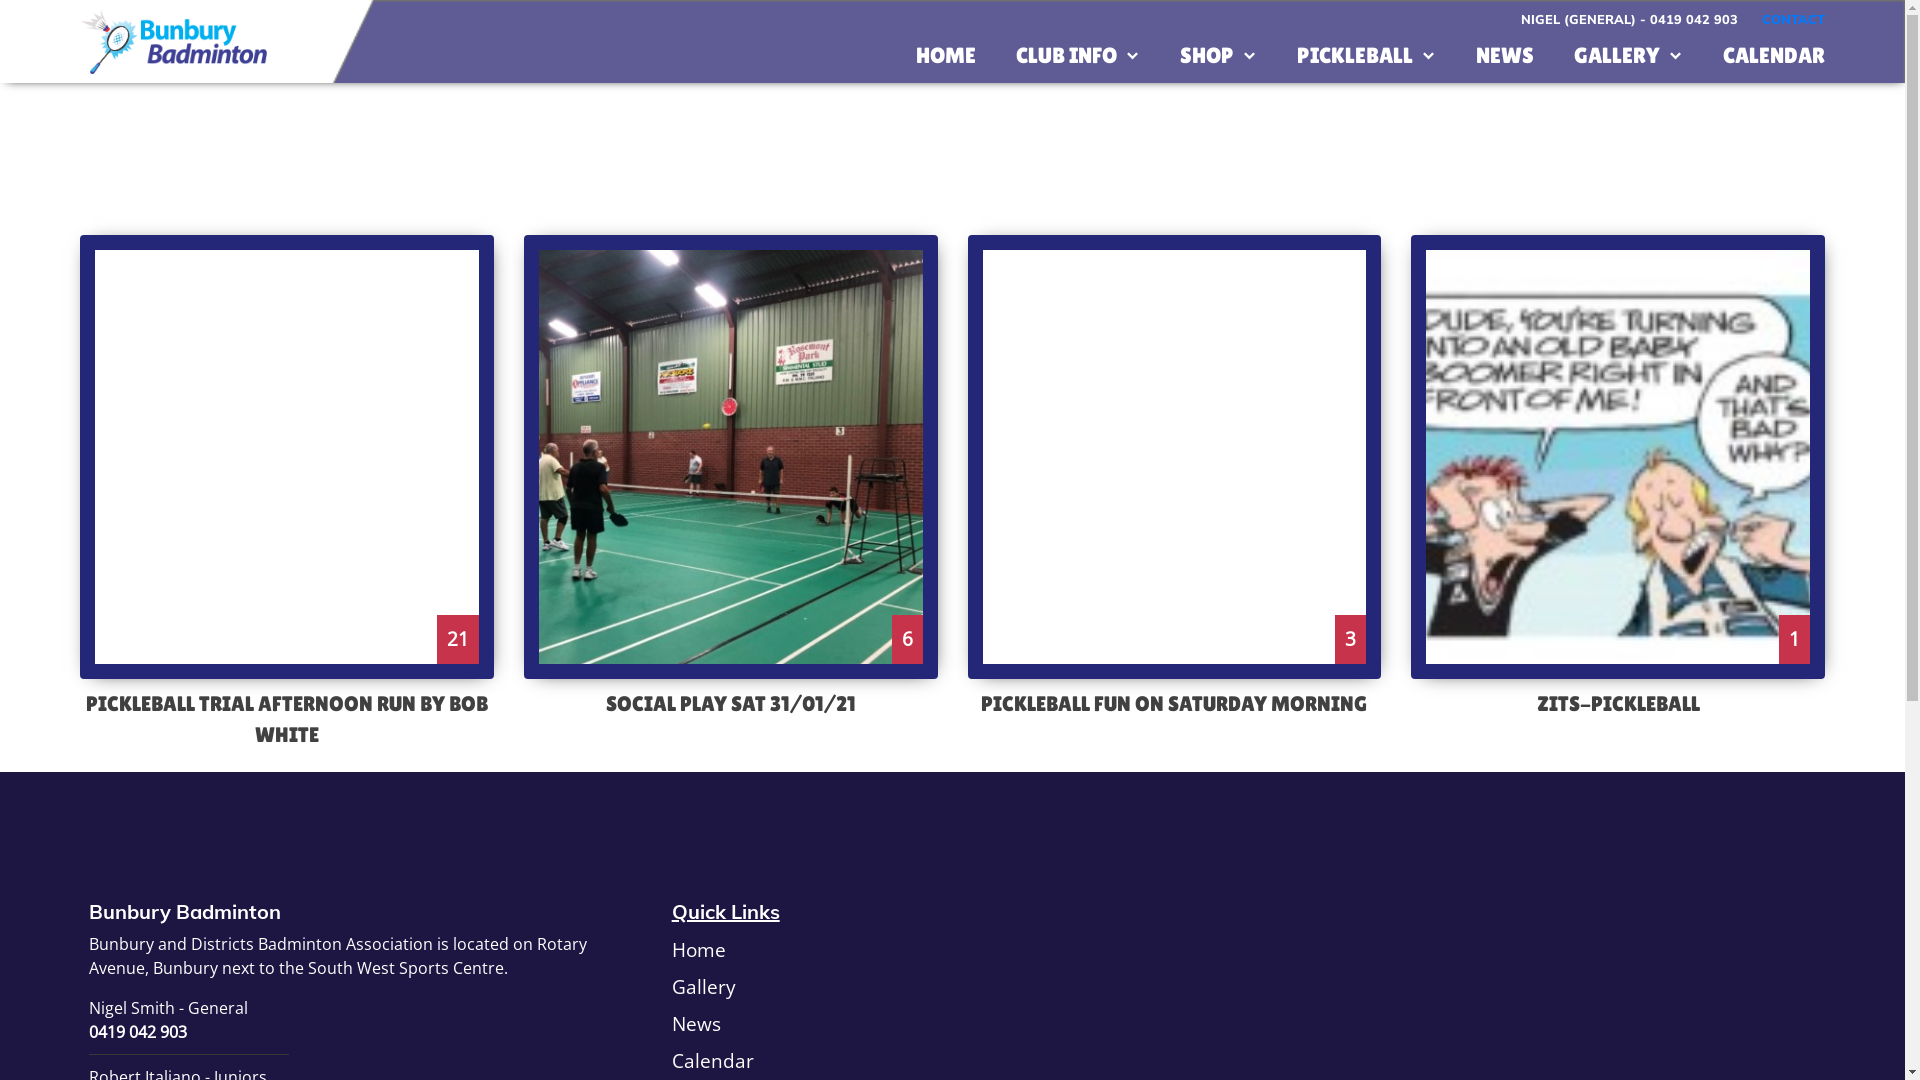  What do you see at coordinates (1618, 478) in the screenshot?
I see `1
ZITS-PICKLEBALL` at bounding box center [1618, 478].